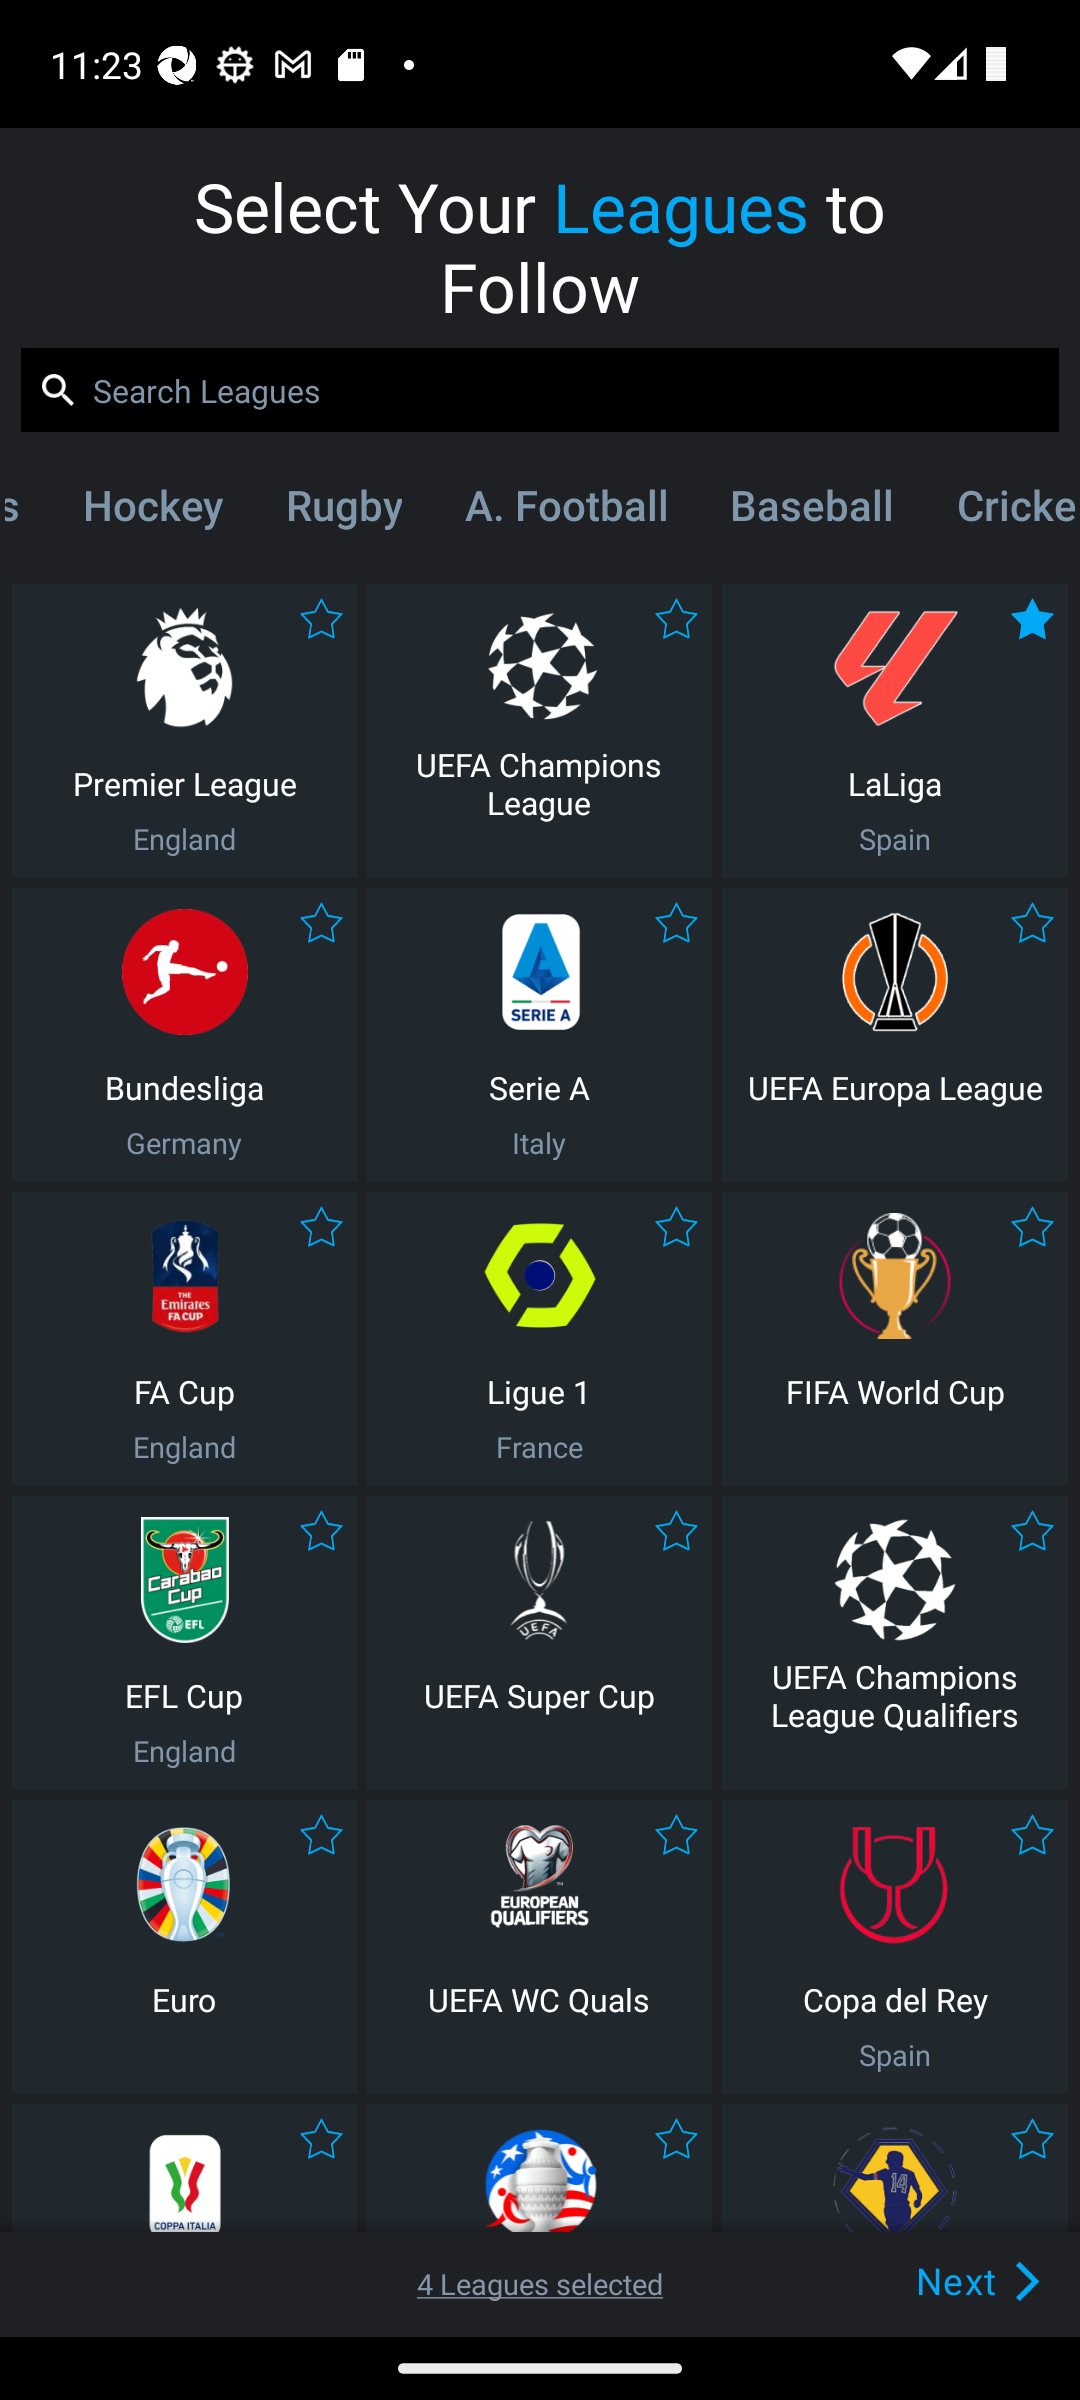  Describe the element at coordinates (539, 1946) in the screenshot. I see `UEFA WC Quals` at that location.